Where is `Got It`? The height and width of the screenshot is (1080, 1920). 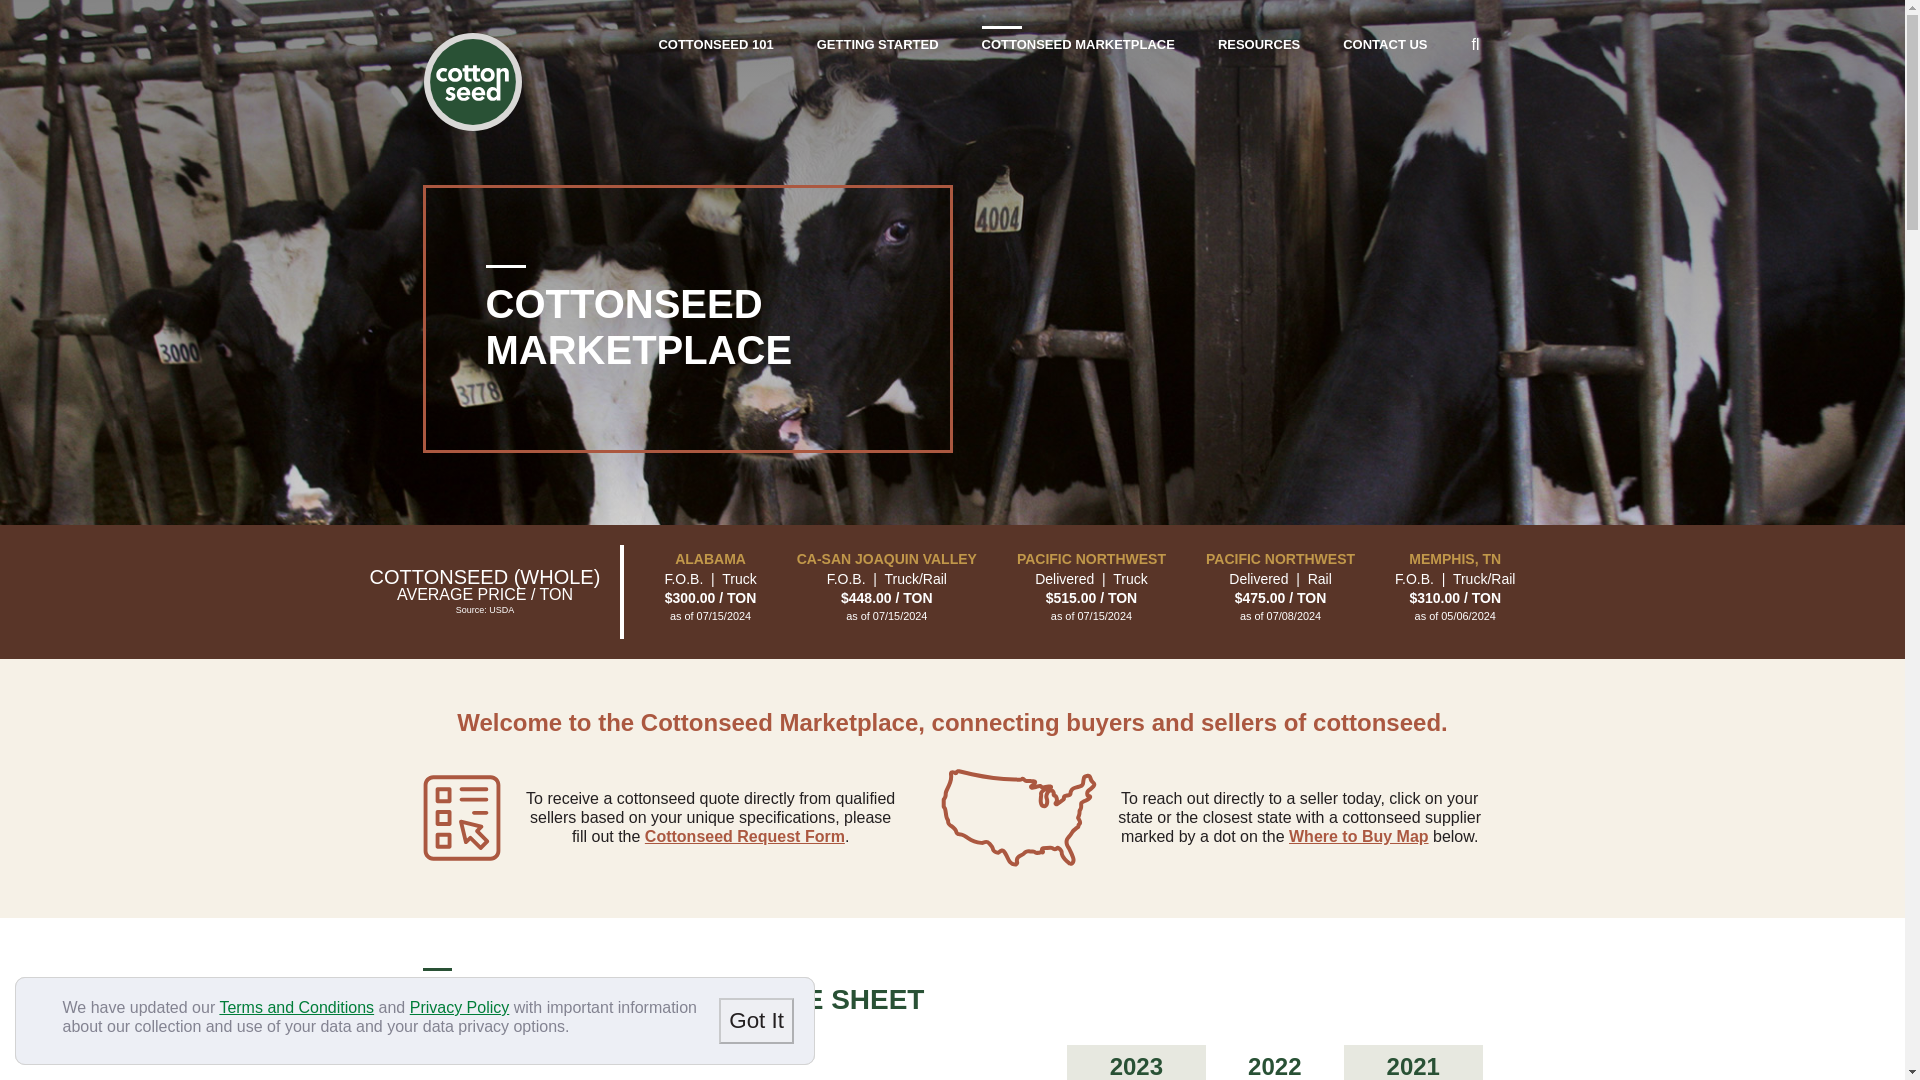 Got It is located at coordinates (756, 1020).